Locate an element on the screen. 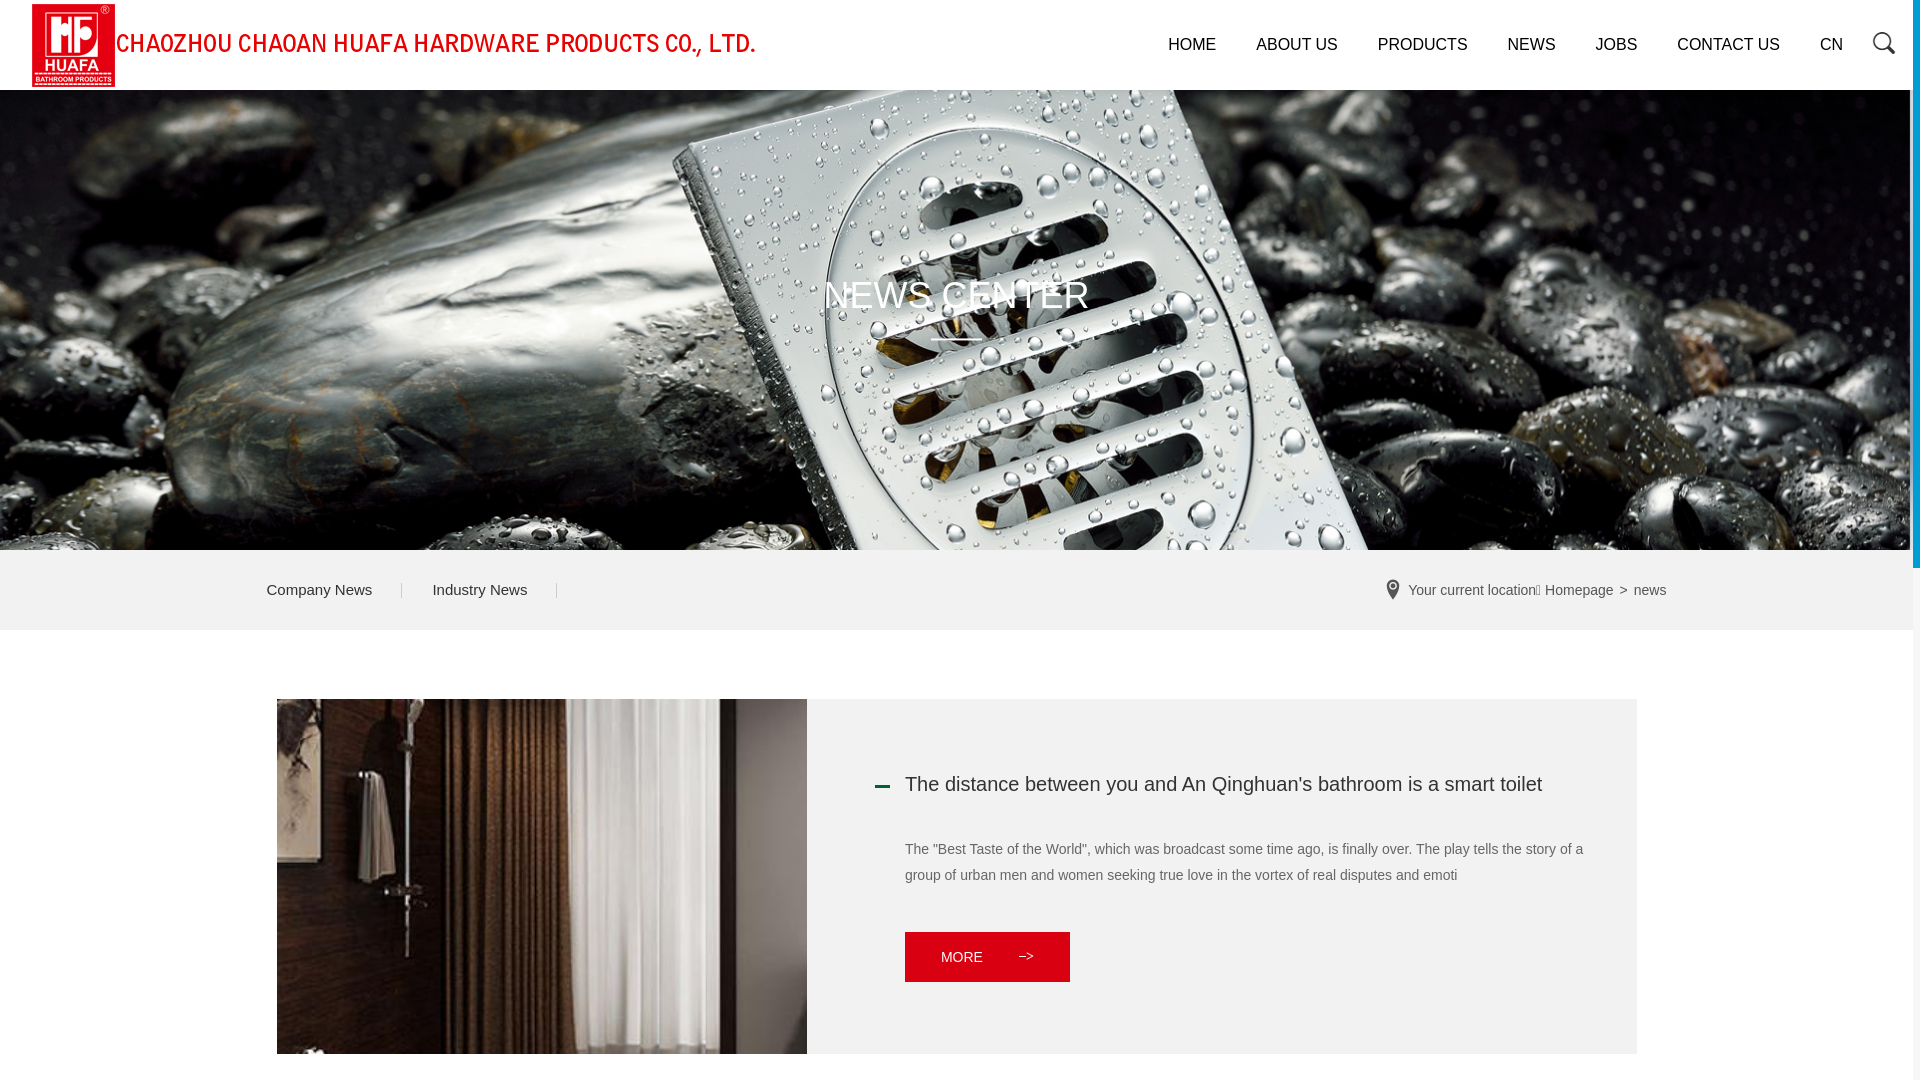  hy is located at coordinates (1888, 45).